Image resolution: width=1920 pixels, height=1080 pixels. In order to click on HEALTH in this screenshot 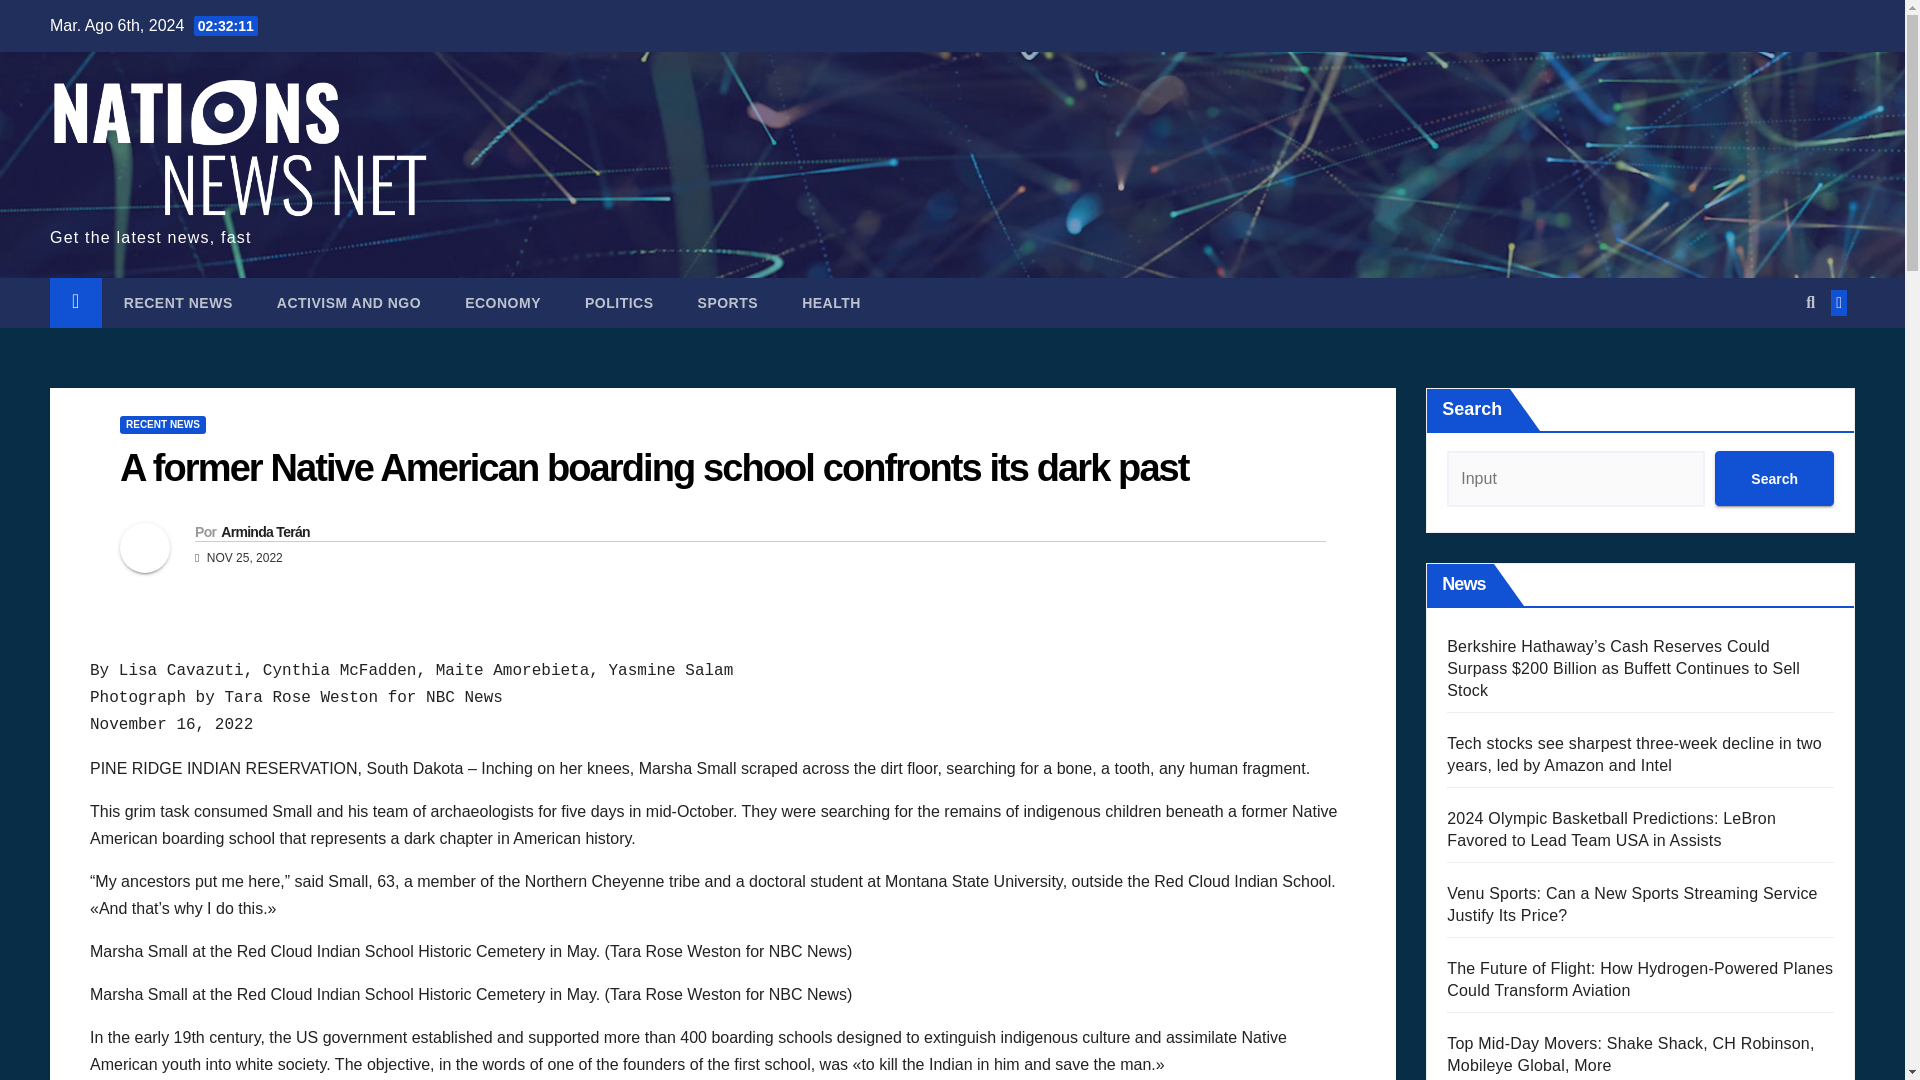, I will do `click(831, 302)`.